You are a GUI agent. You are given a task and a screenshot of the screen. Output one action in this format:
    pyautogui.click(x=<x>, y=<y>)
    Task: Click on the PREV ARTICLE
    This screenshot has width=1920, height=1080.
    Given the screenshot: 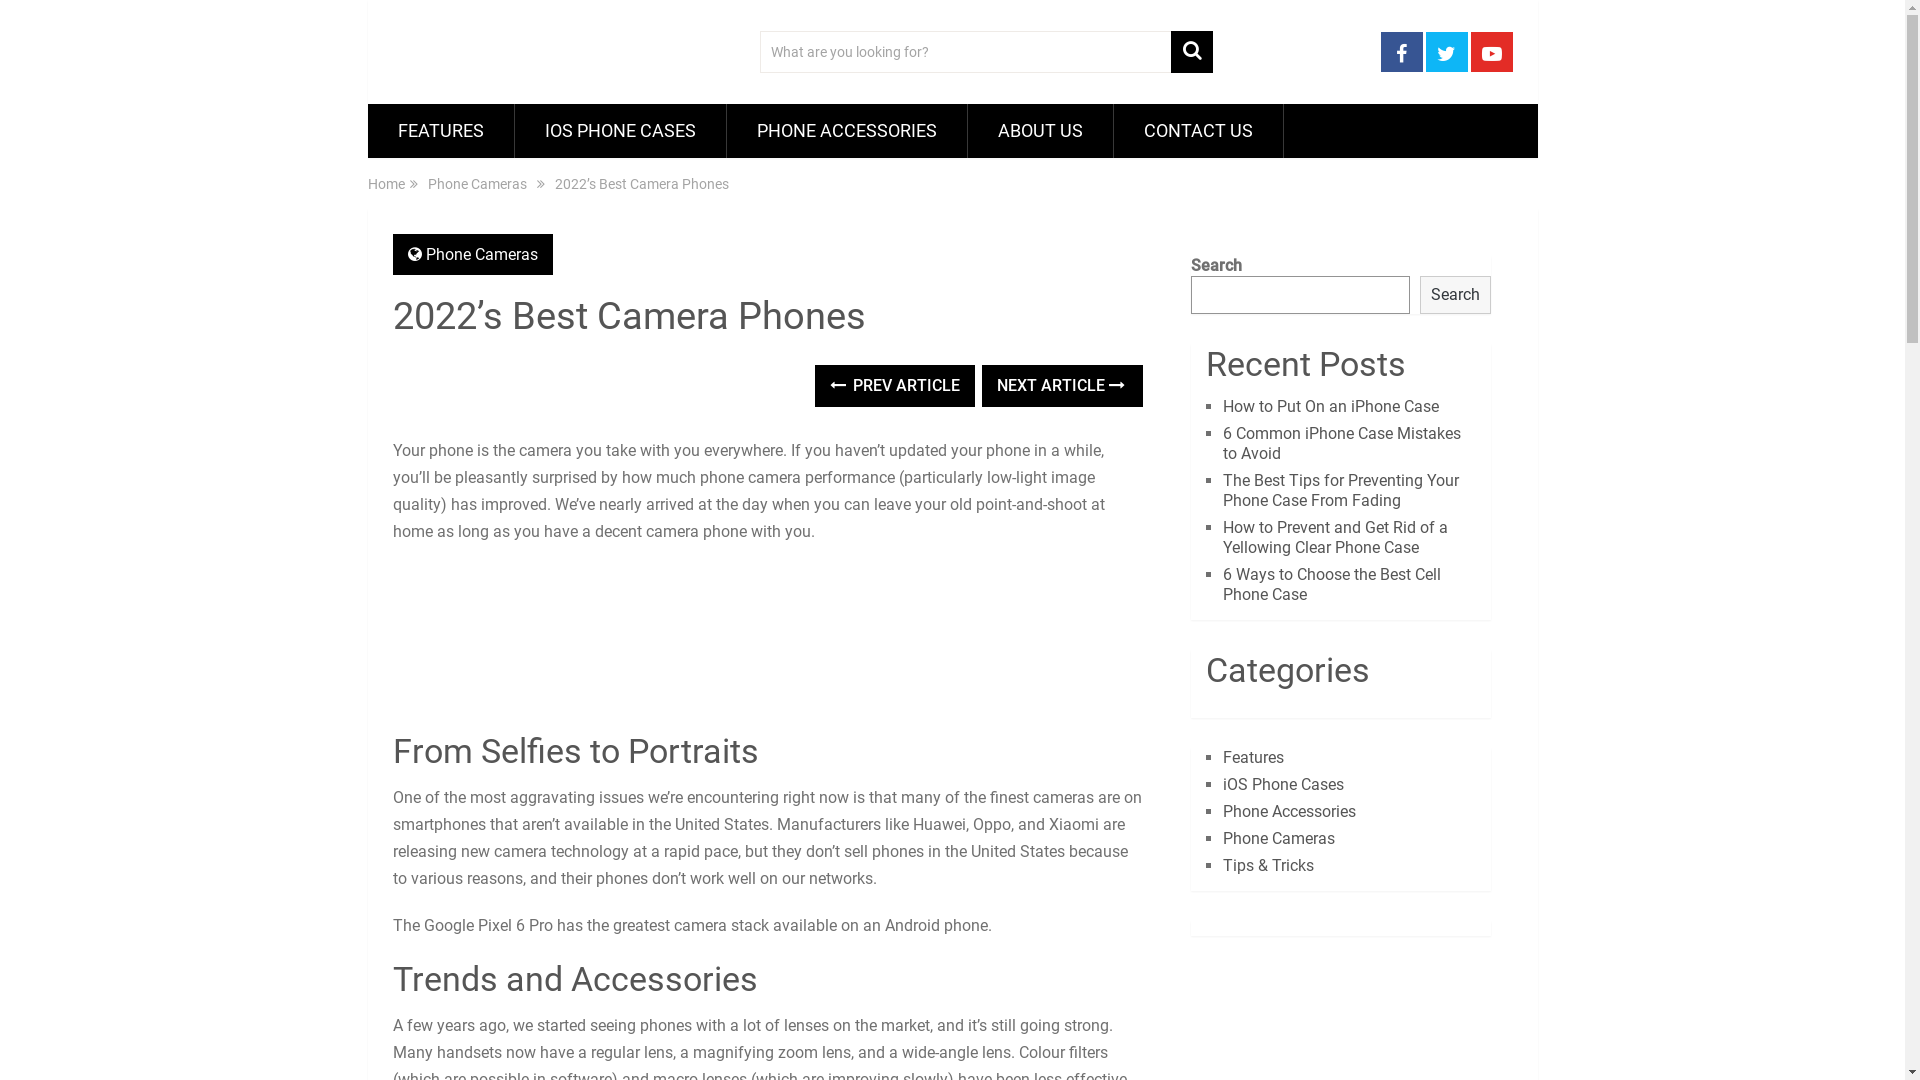 What is the action you would take?
    pyautogui.click(x=895, y=386)
    